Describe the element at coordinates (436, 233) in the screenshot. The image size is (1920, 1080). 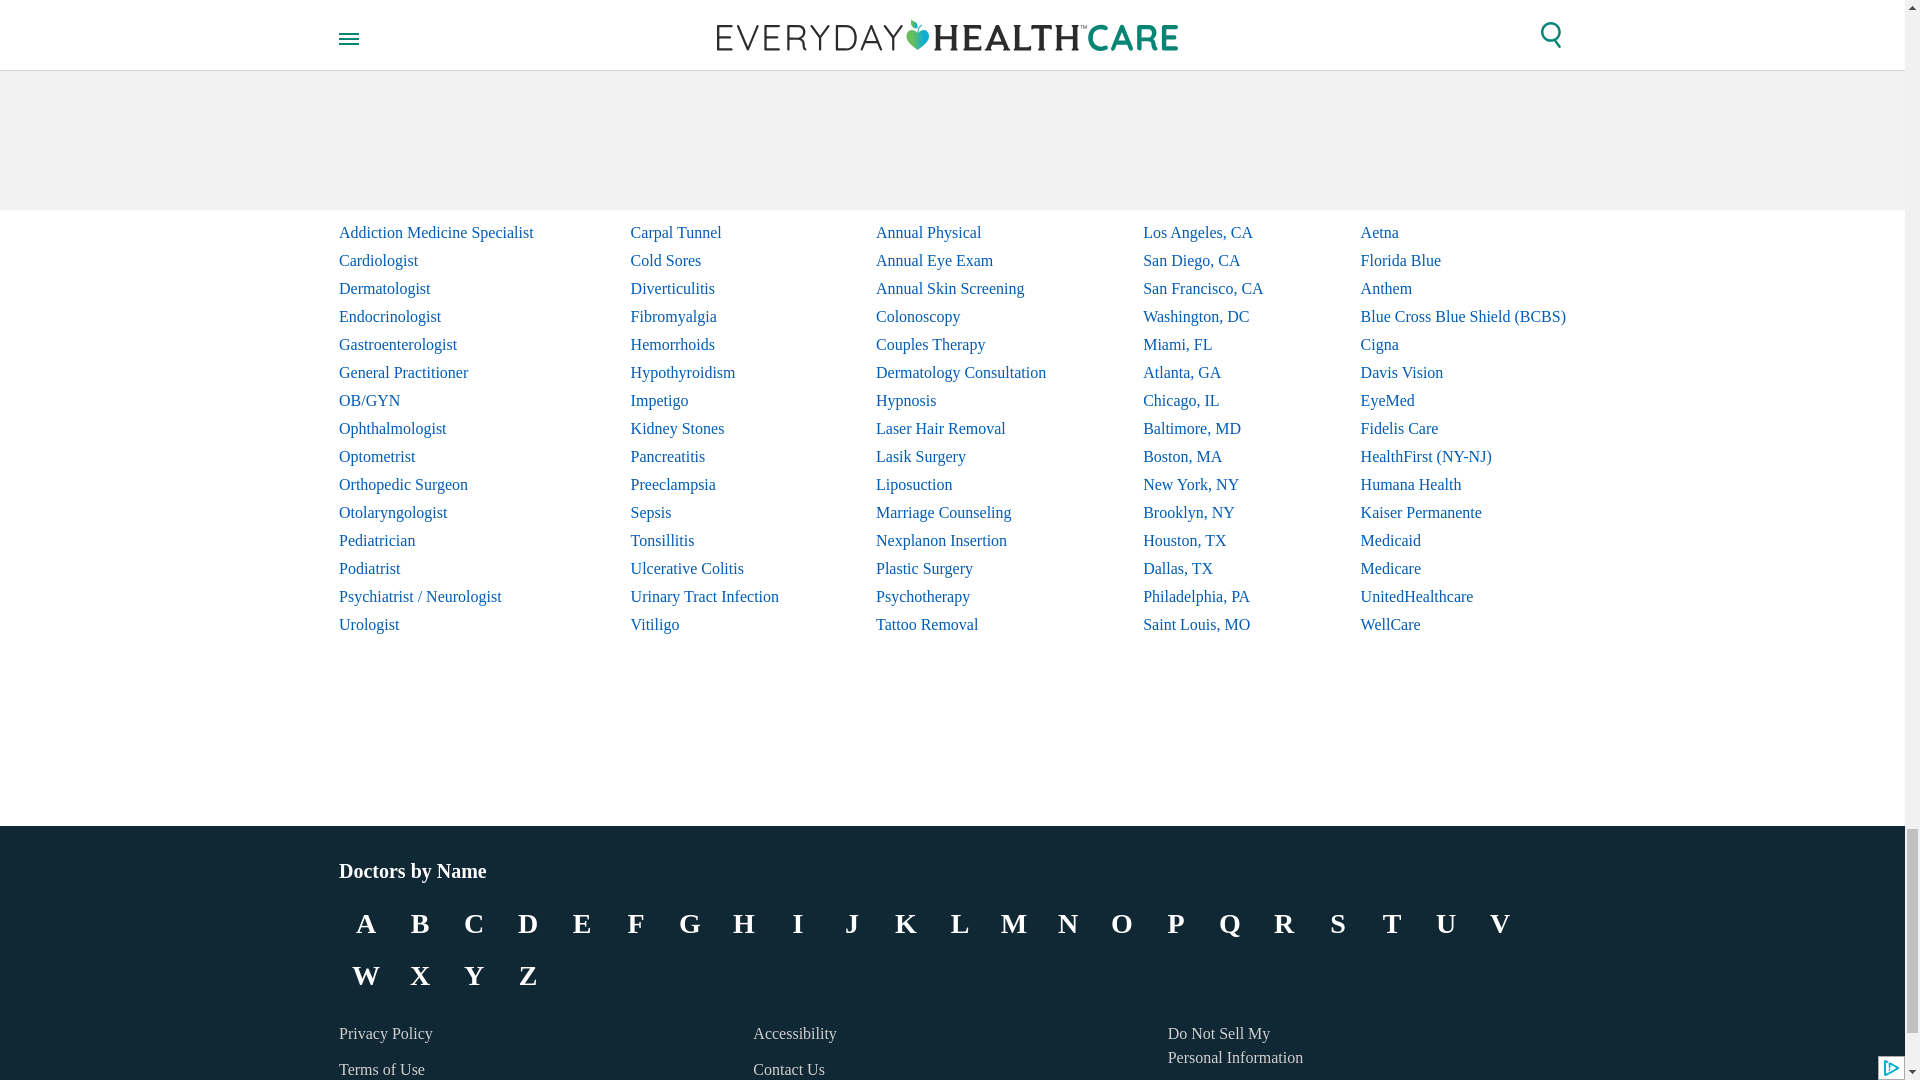
I see `Addiction Medicine Specialist` at that location.